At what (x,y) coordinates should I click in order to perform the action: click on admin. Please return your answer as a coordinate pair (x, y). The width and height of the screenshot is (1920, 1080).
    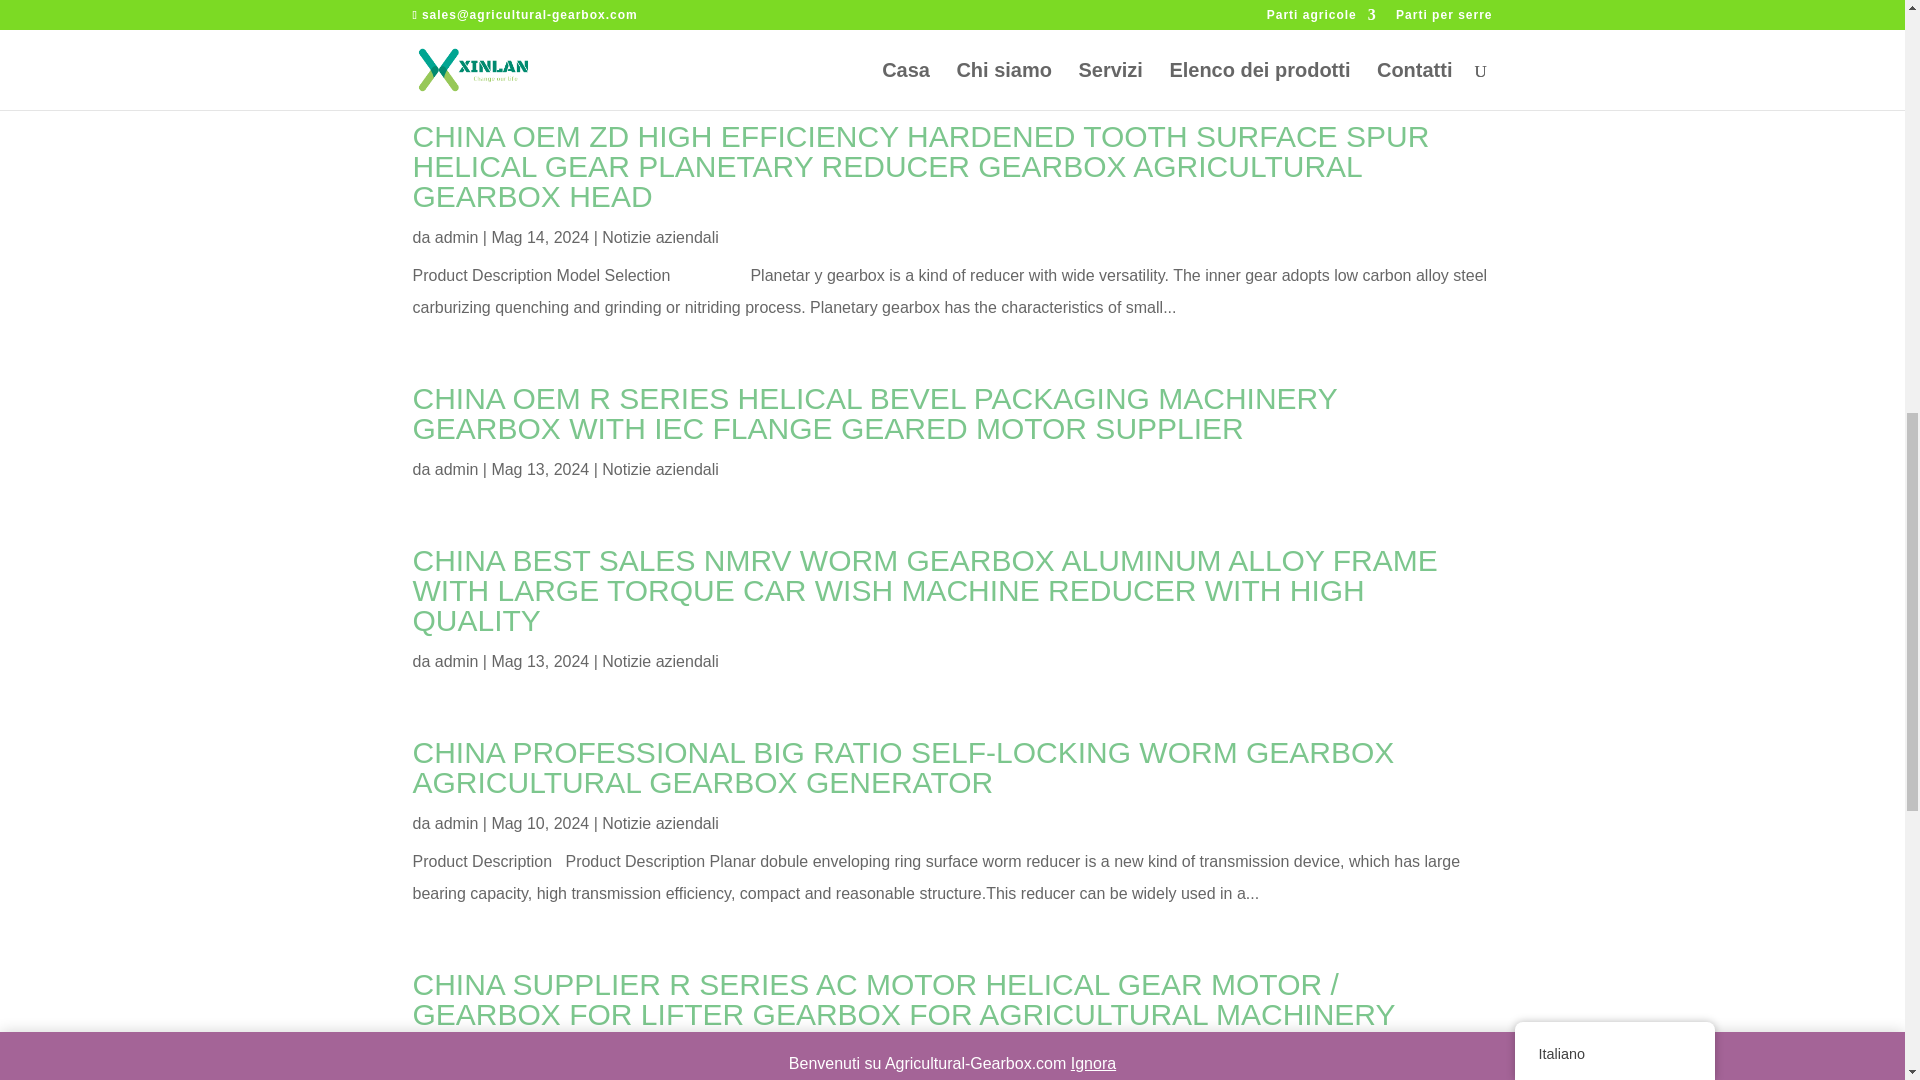
    Looking at the image, I should click on (456, 45).